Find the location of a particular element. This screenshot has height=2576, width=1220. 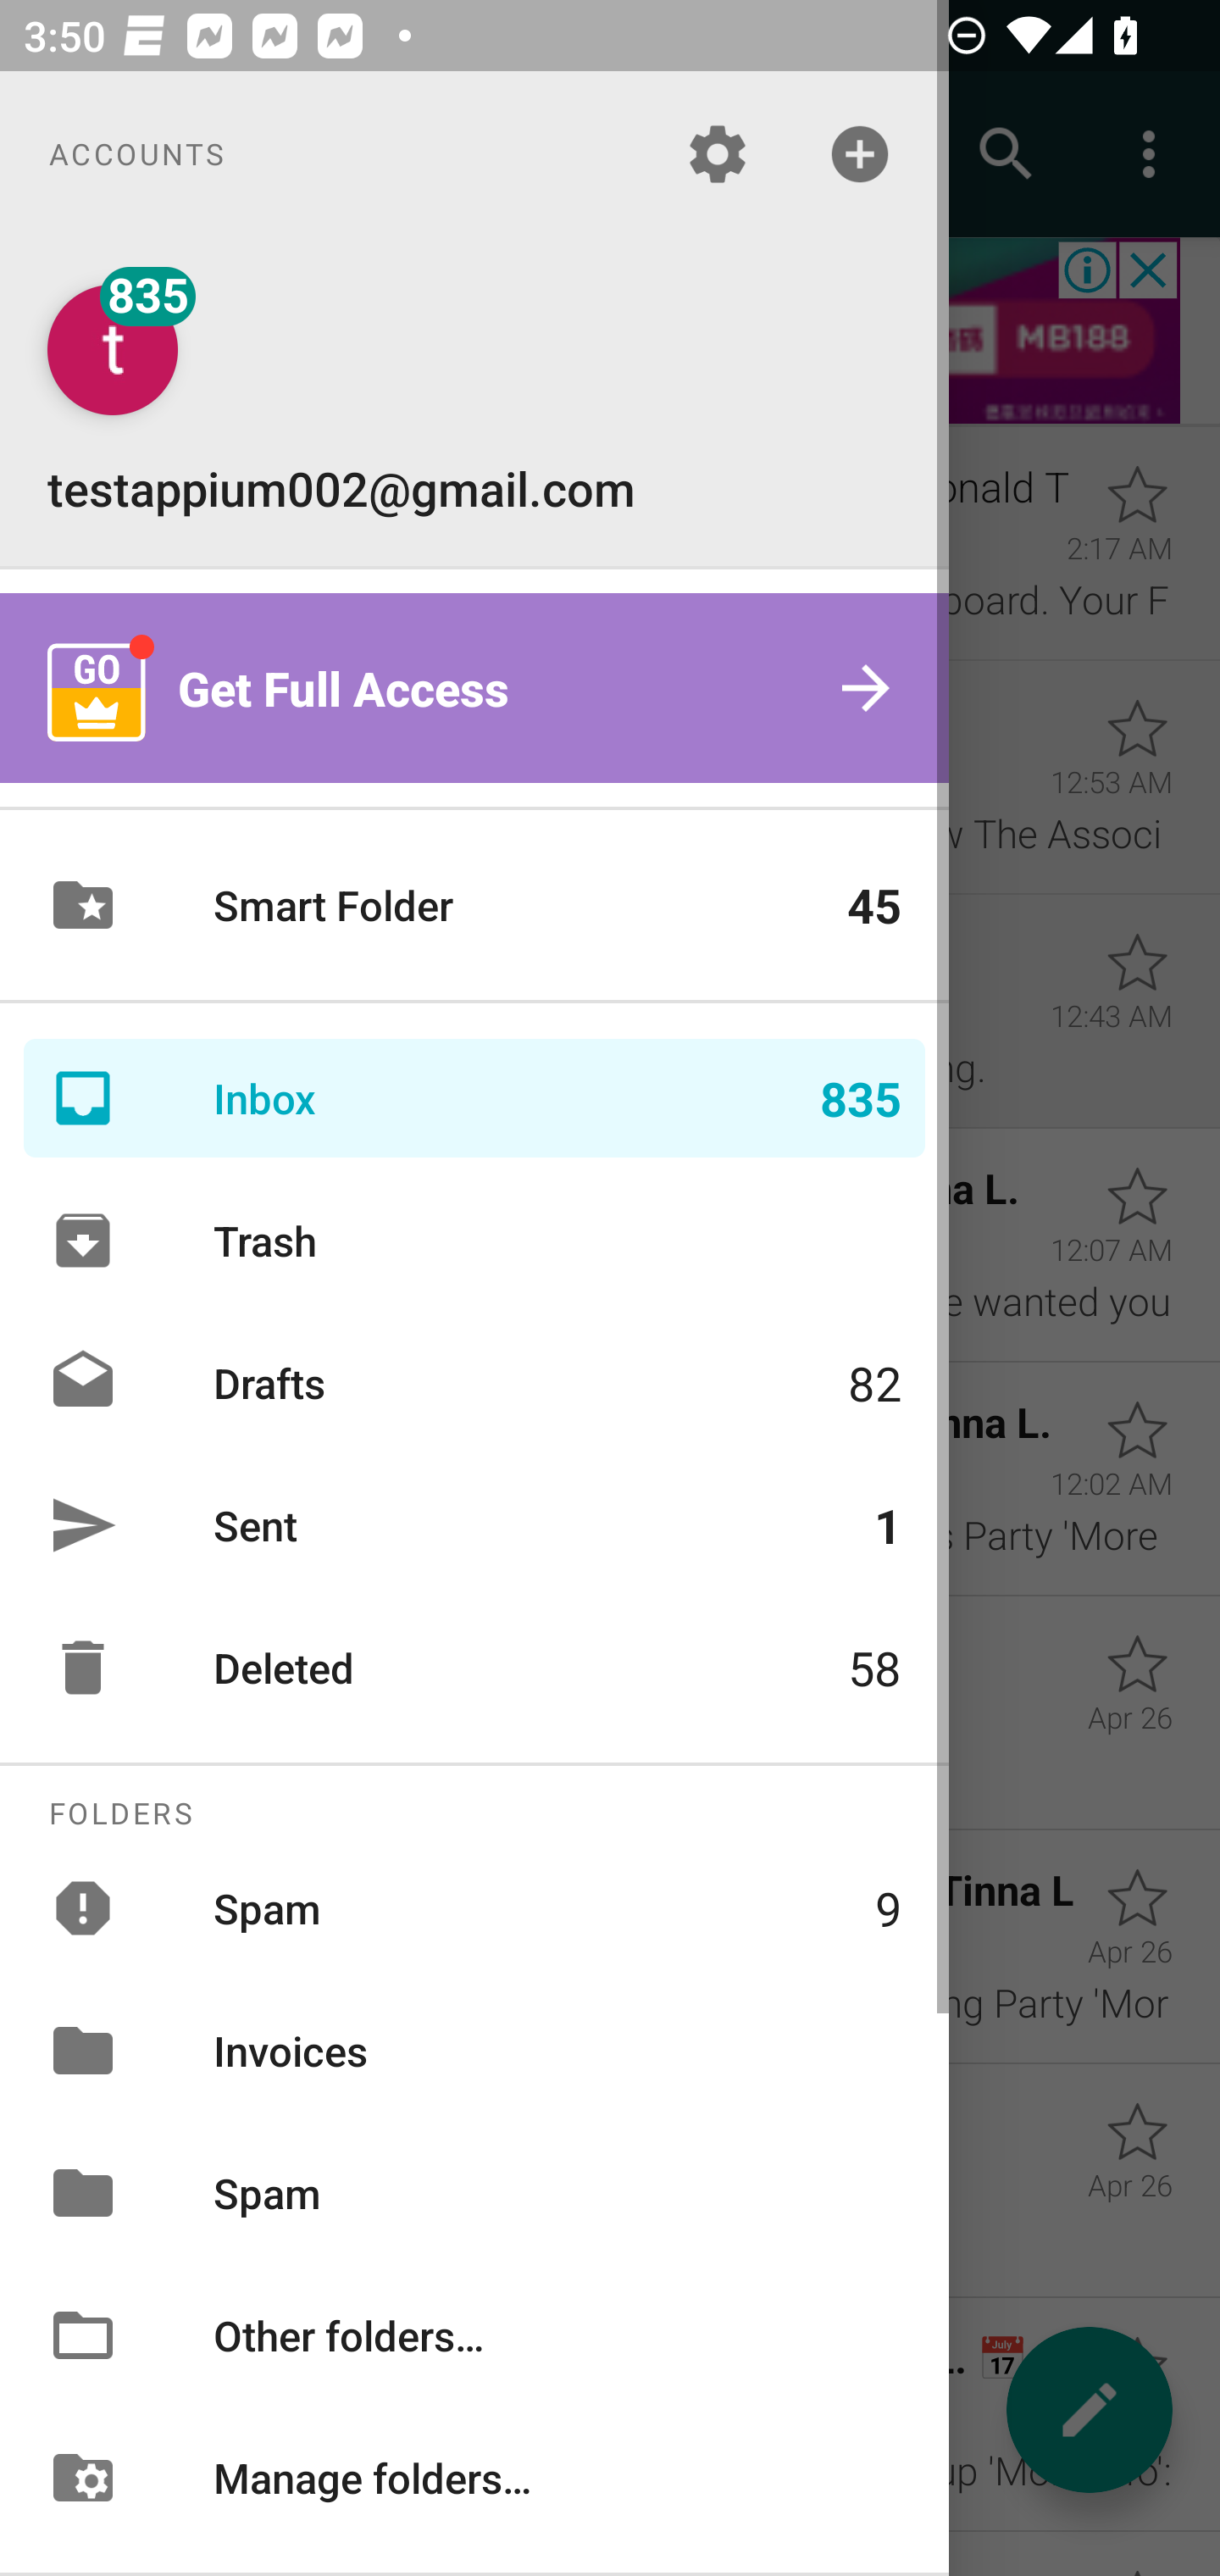

Spam 9 is located at coordinates (474, 1907).